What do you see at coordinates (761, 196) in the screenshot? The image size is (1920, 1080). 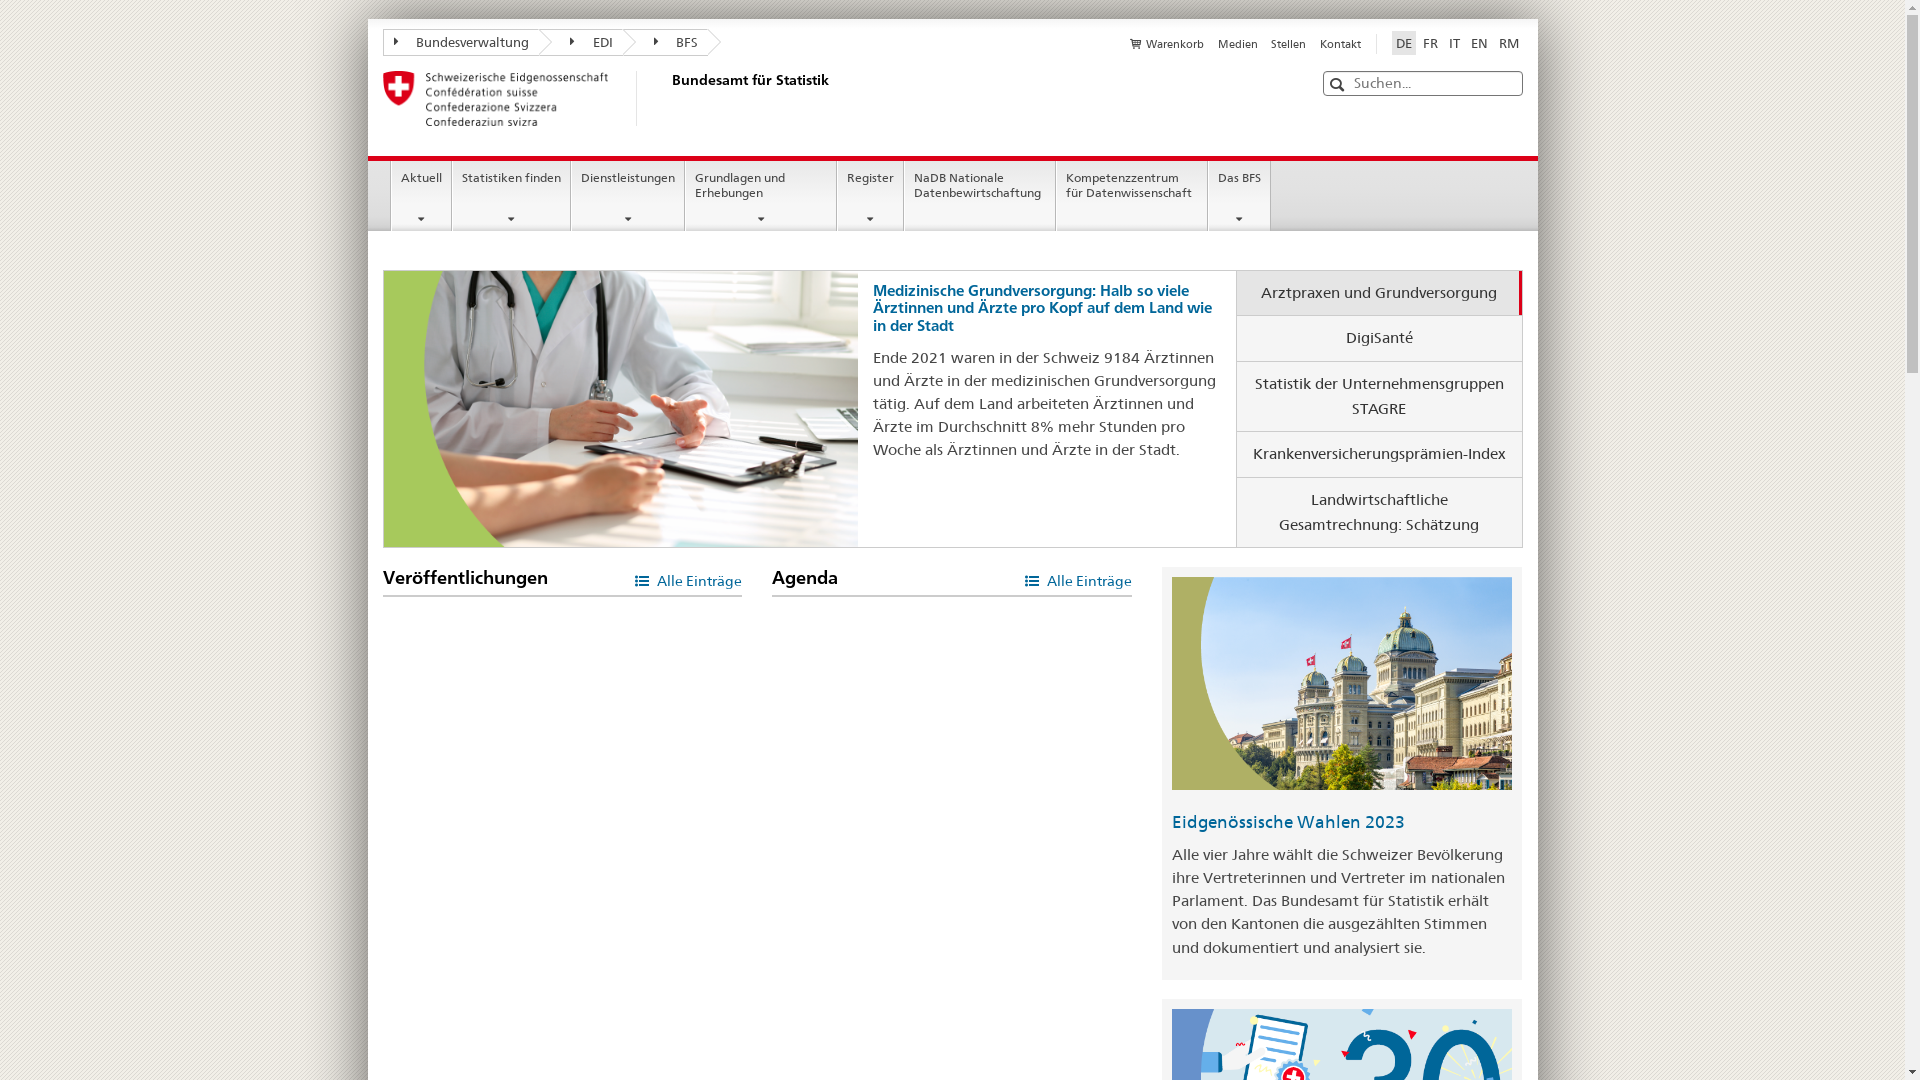 I see `Grundlagen und Erhebungen` at bounding box center [761, 196].